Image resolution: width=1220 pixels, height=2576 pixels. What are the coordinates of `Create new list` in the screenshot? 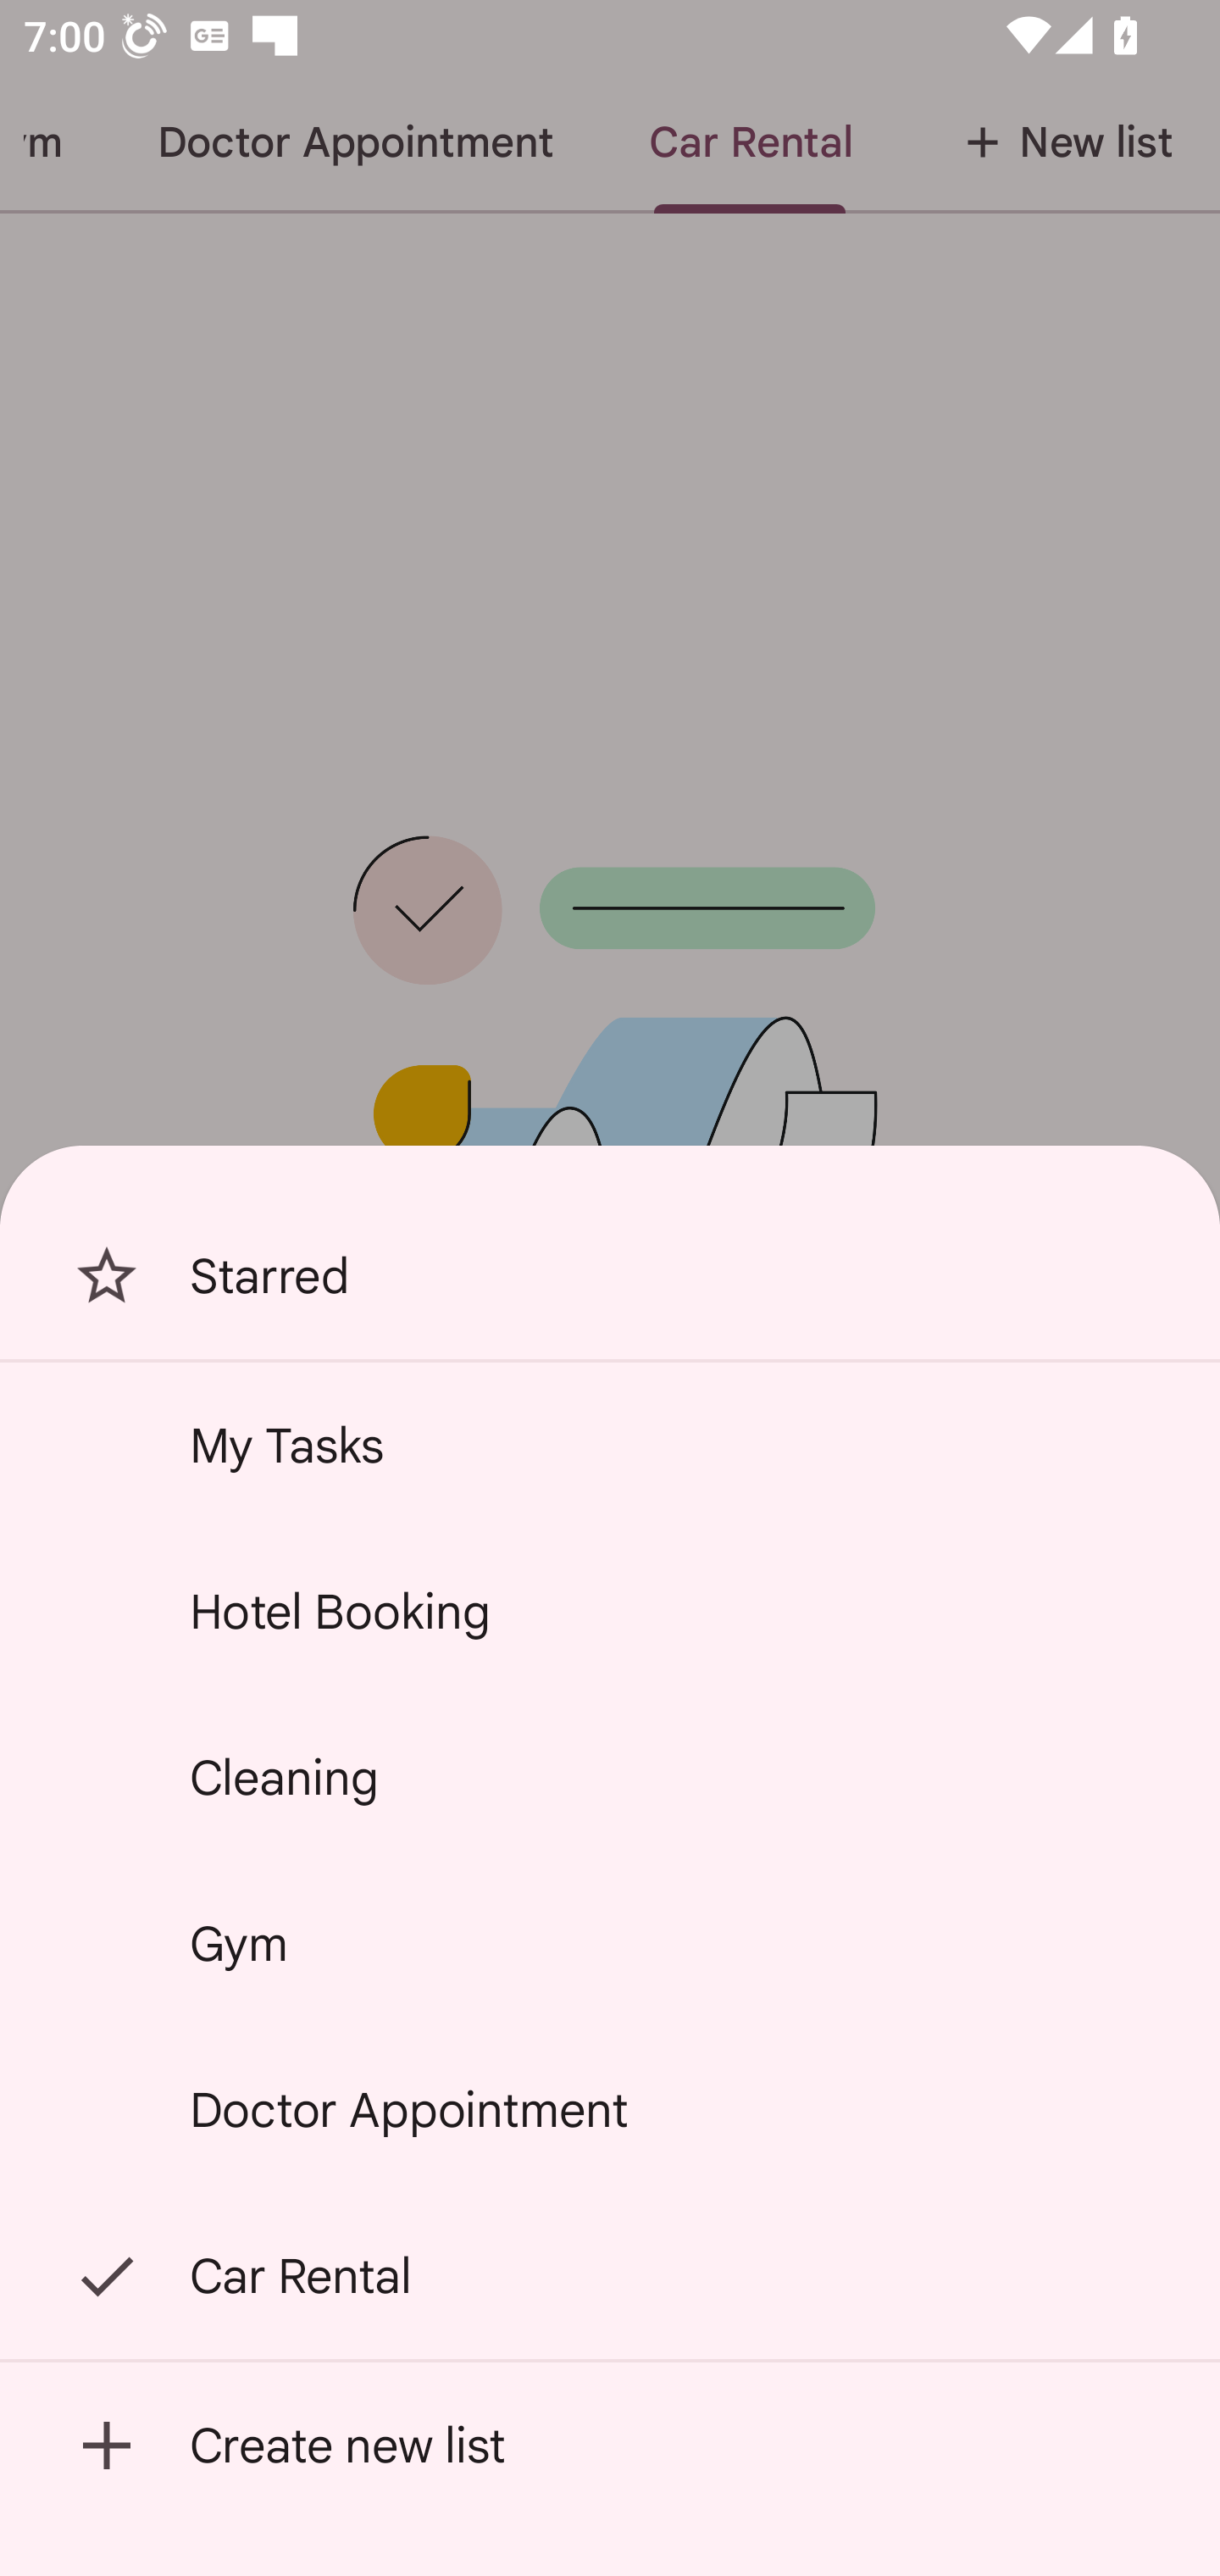 It's located at (610, 2446).